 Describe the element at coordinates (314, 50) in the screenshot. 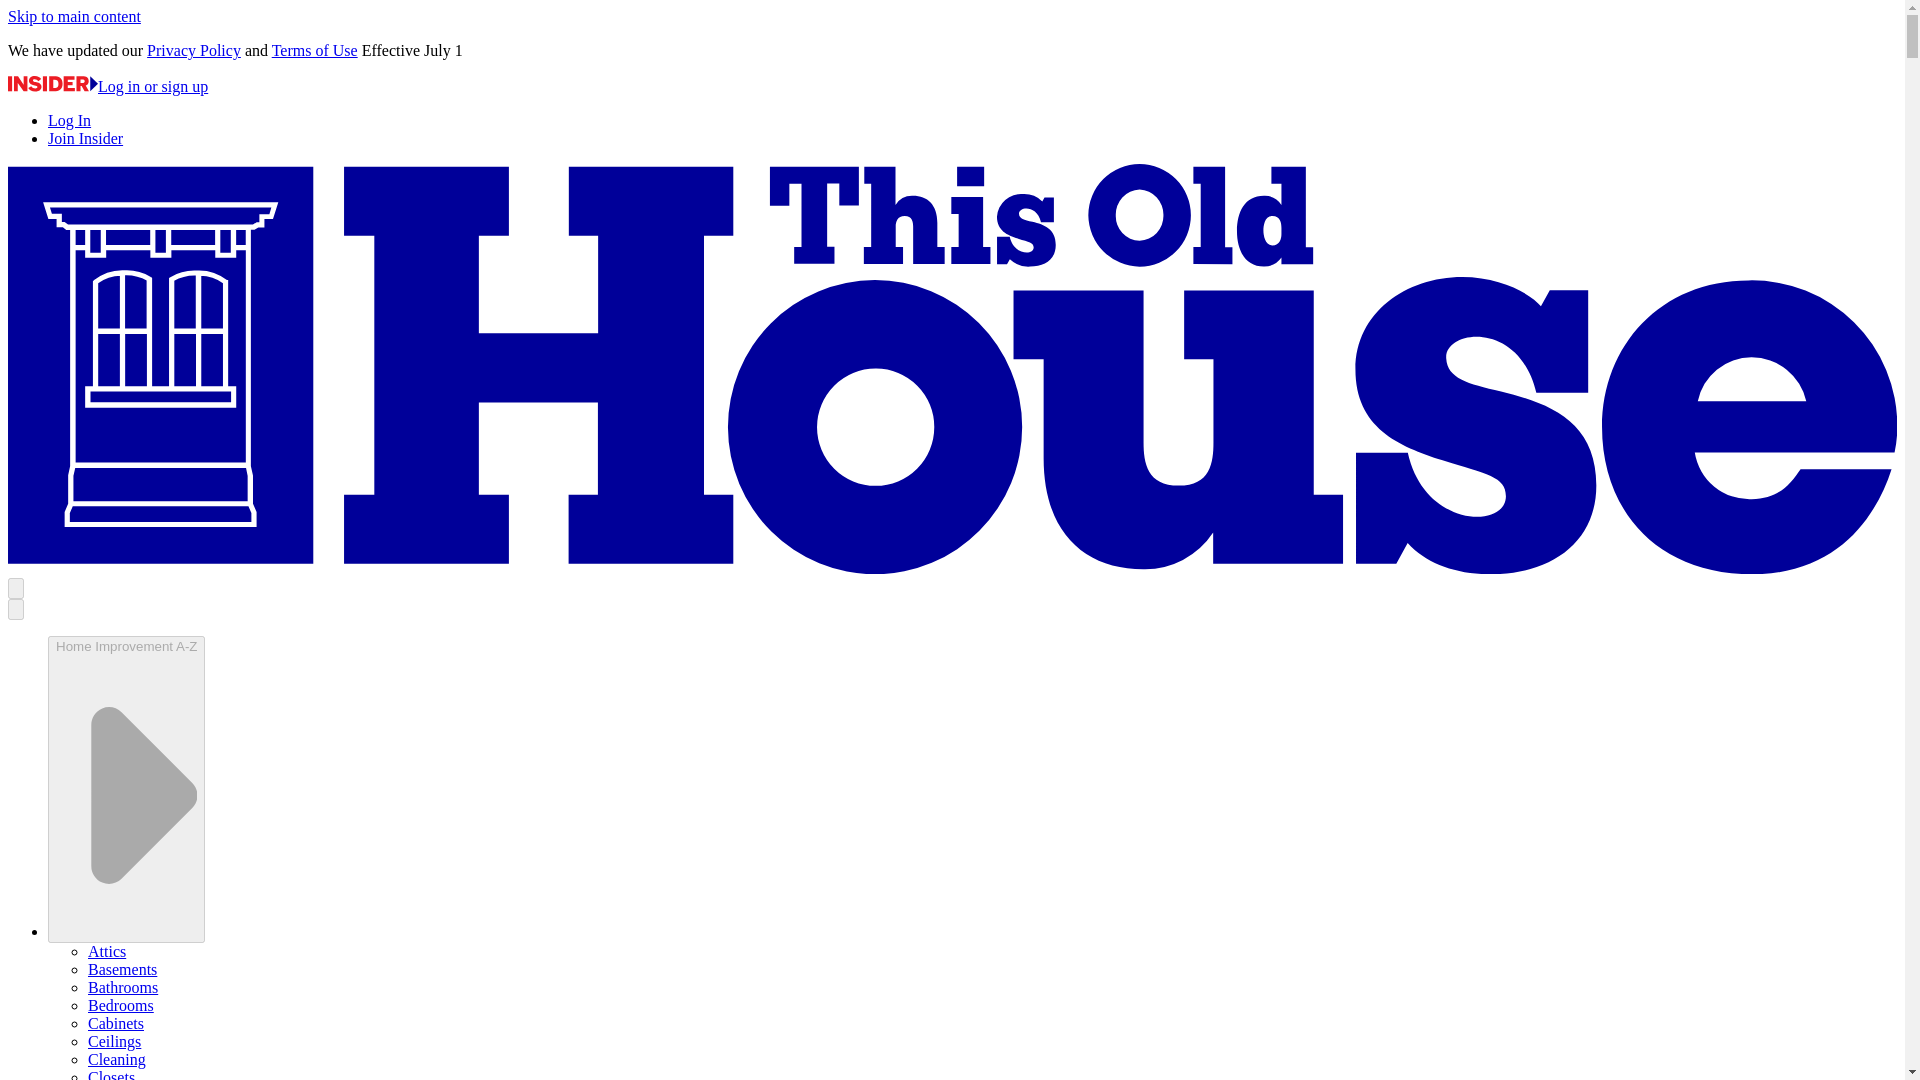

I see `Terms of Use` at that location.